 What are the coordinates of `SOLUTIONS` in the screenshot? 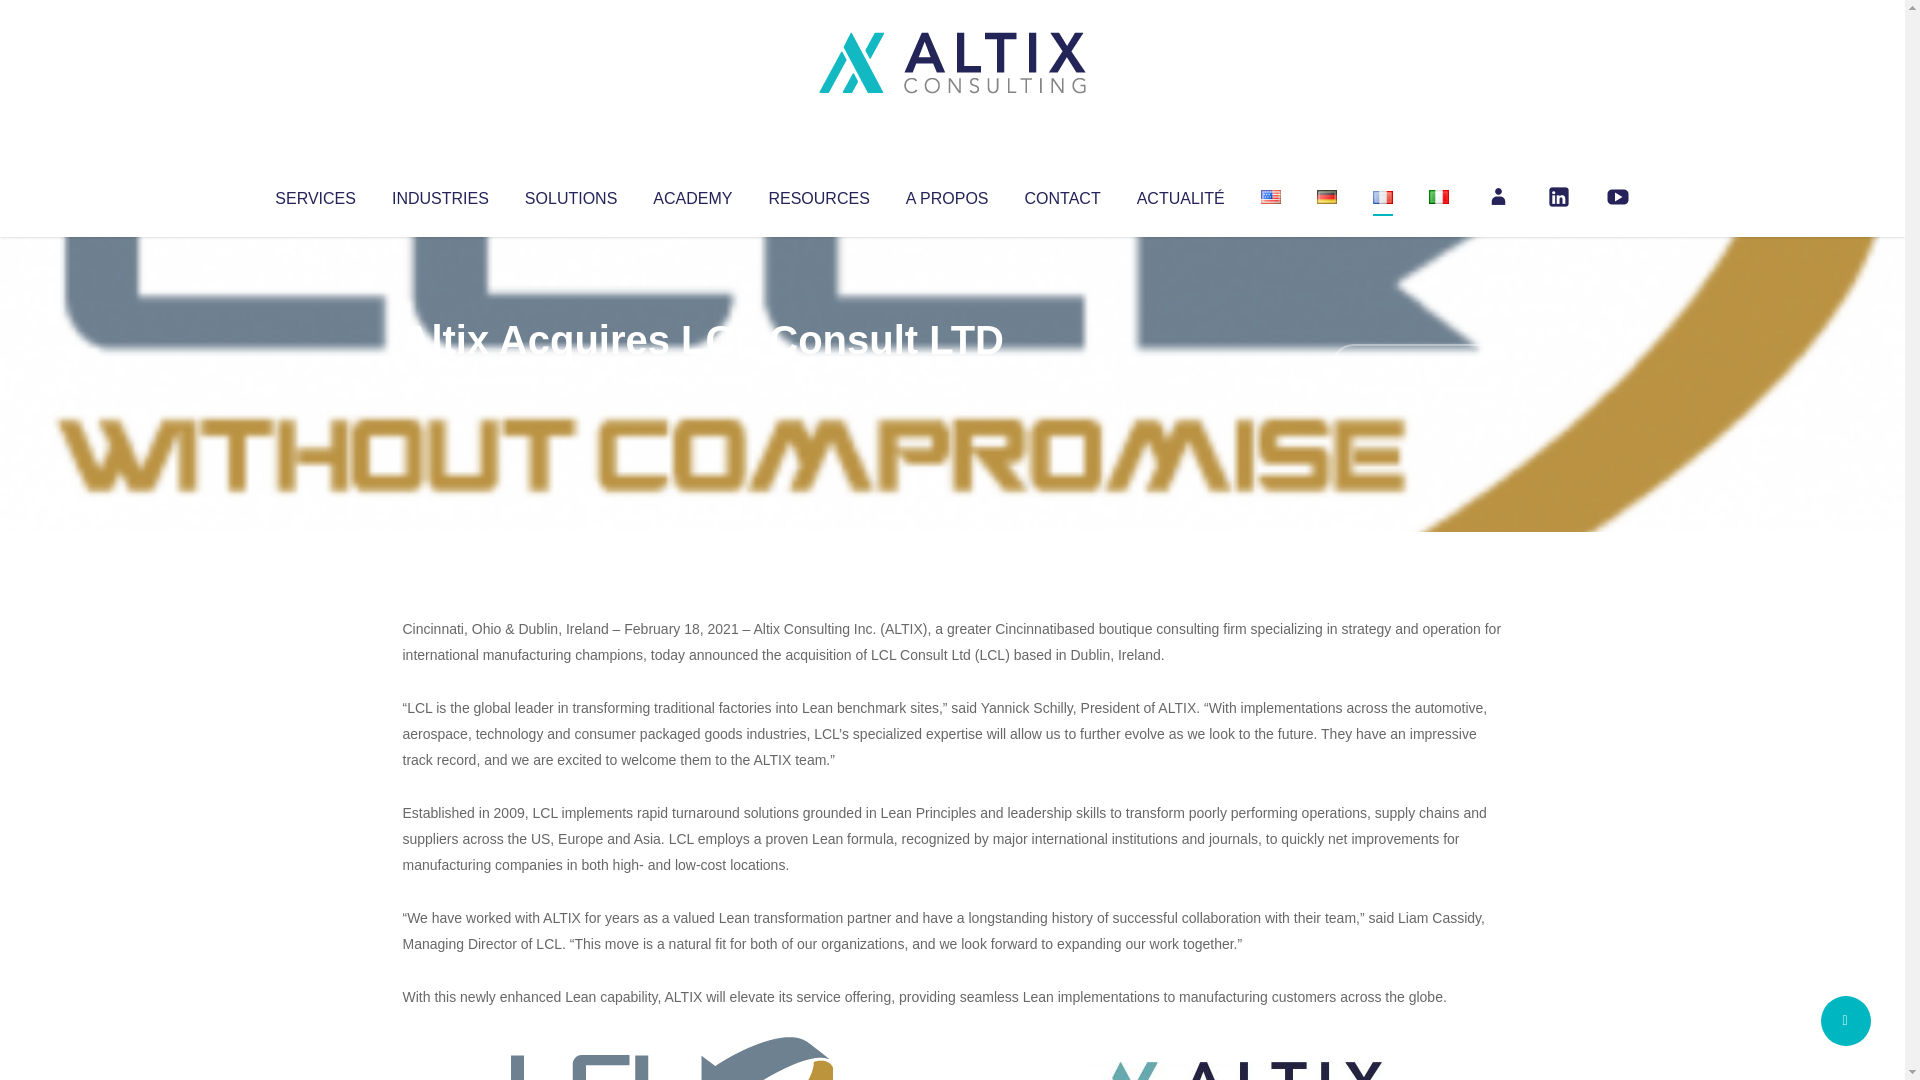 It's located at (570, 194).